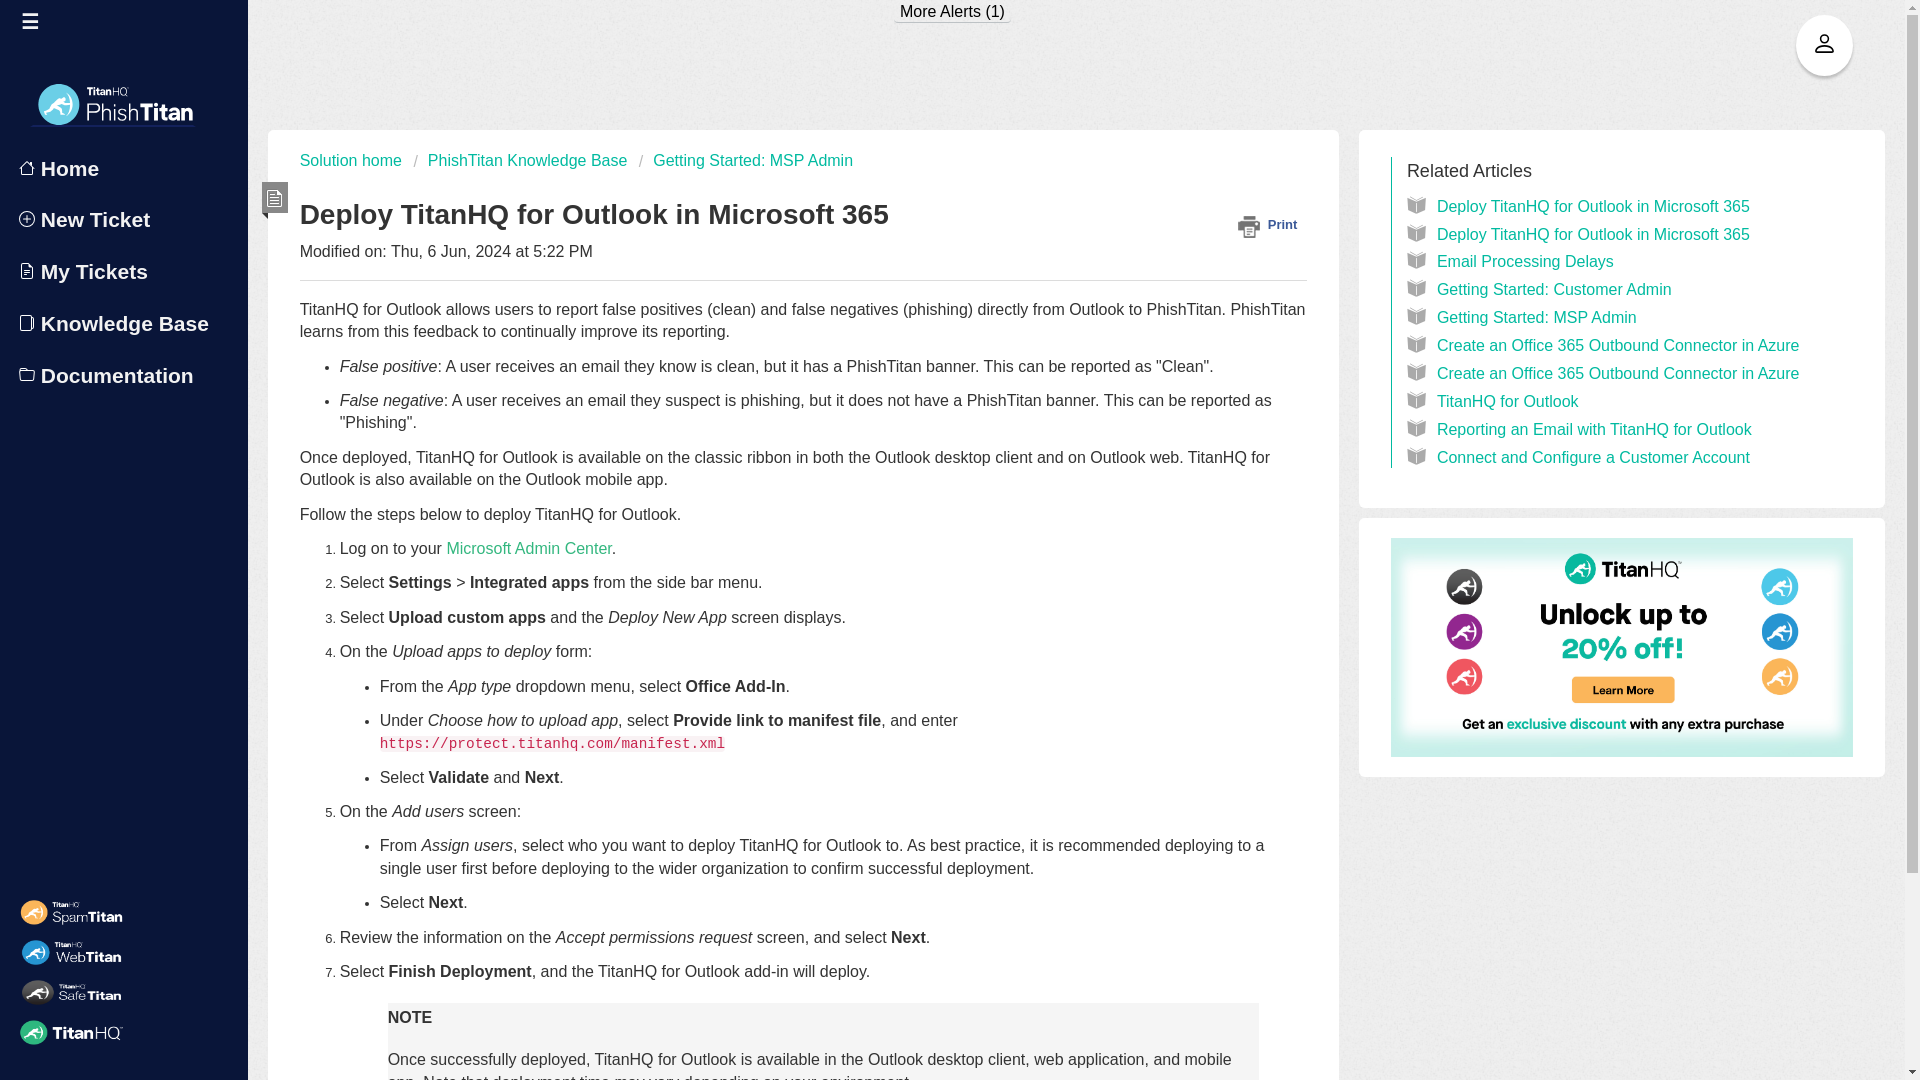 The height and width of the screenshot is (1080, 1920). What do you see at coordinates (127, 168) in the screenshot?
I see `Home` at bounding box center [127, 168].